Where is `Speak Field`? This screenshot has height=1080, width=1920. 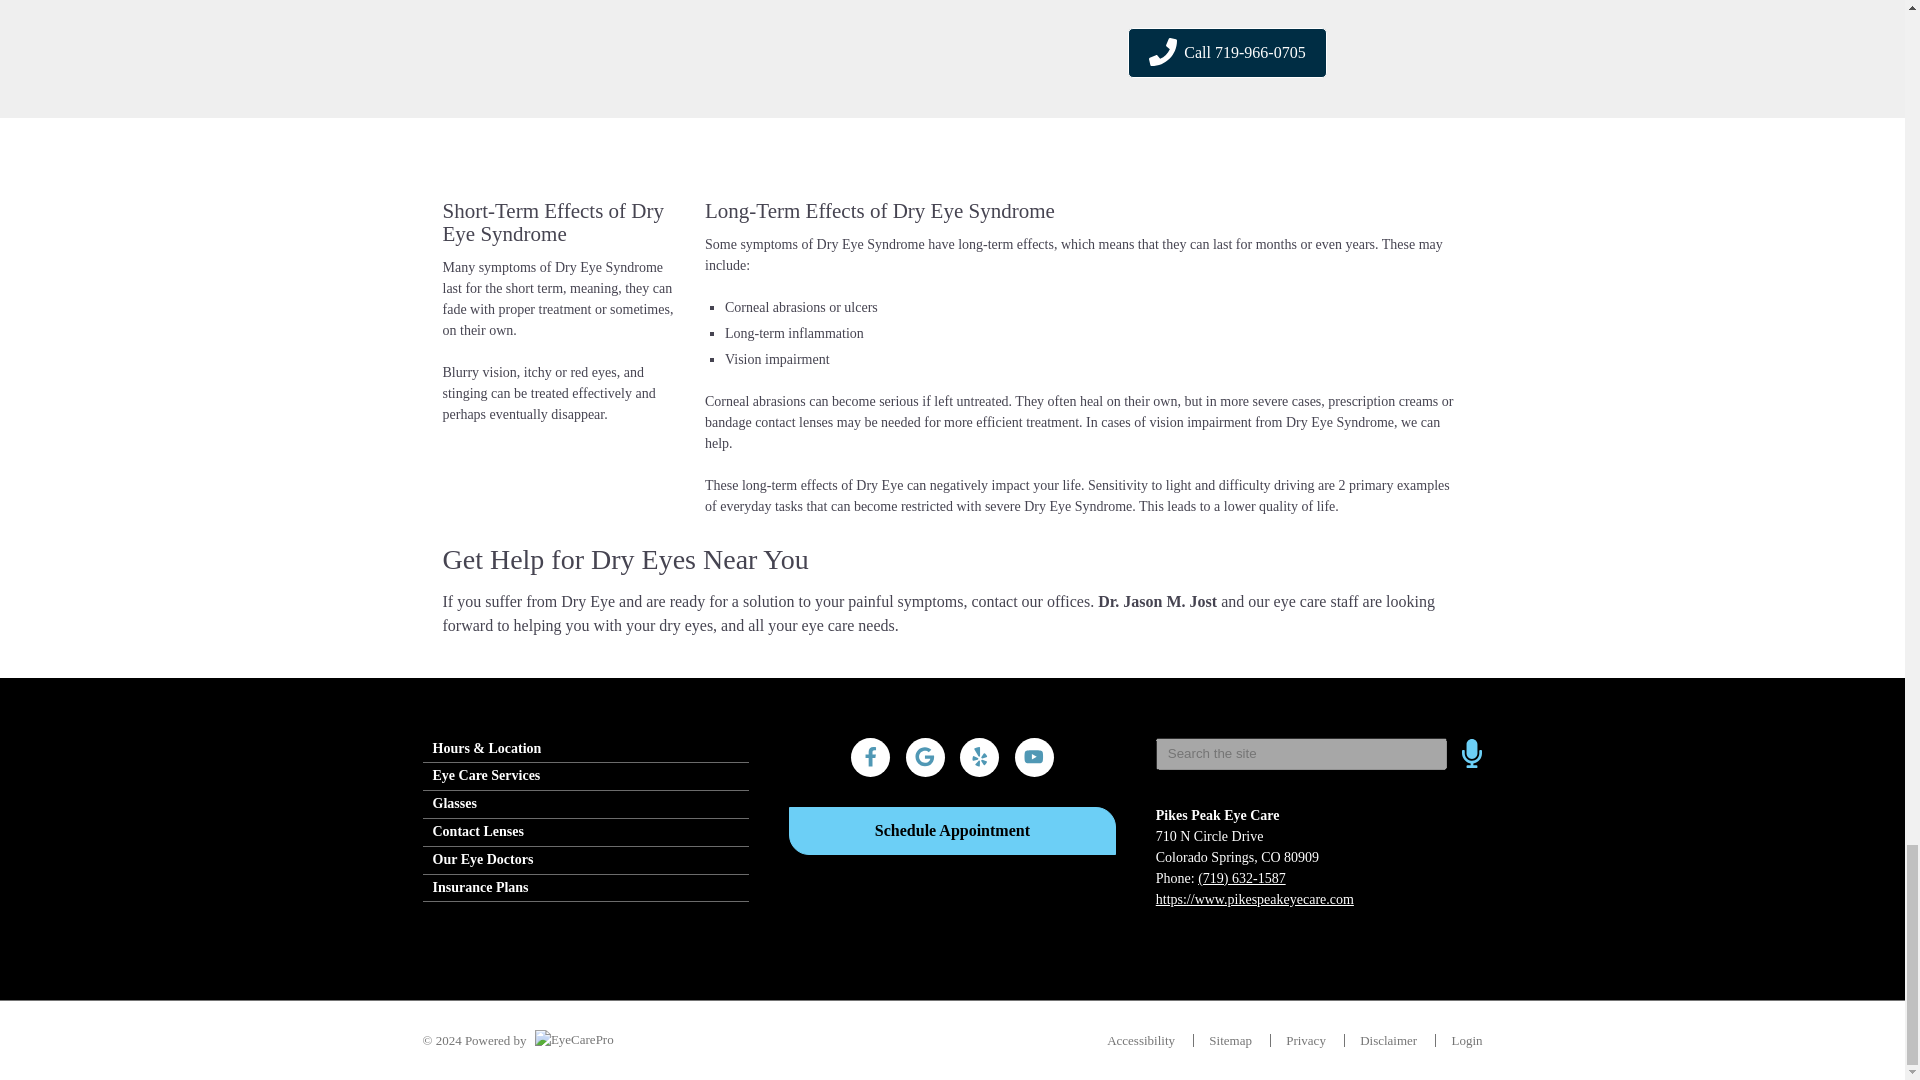 Speak Field is located at coordinates (1301, 754).